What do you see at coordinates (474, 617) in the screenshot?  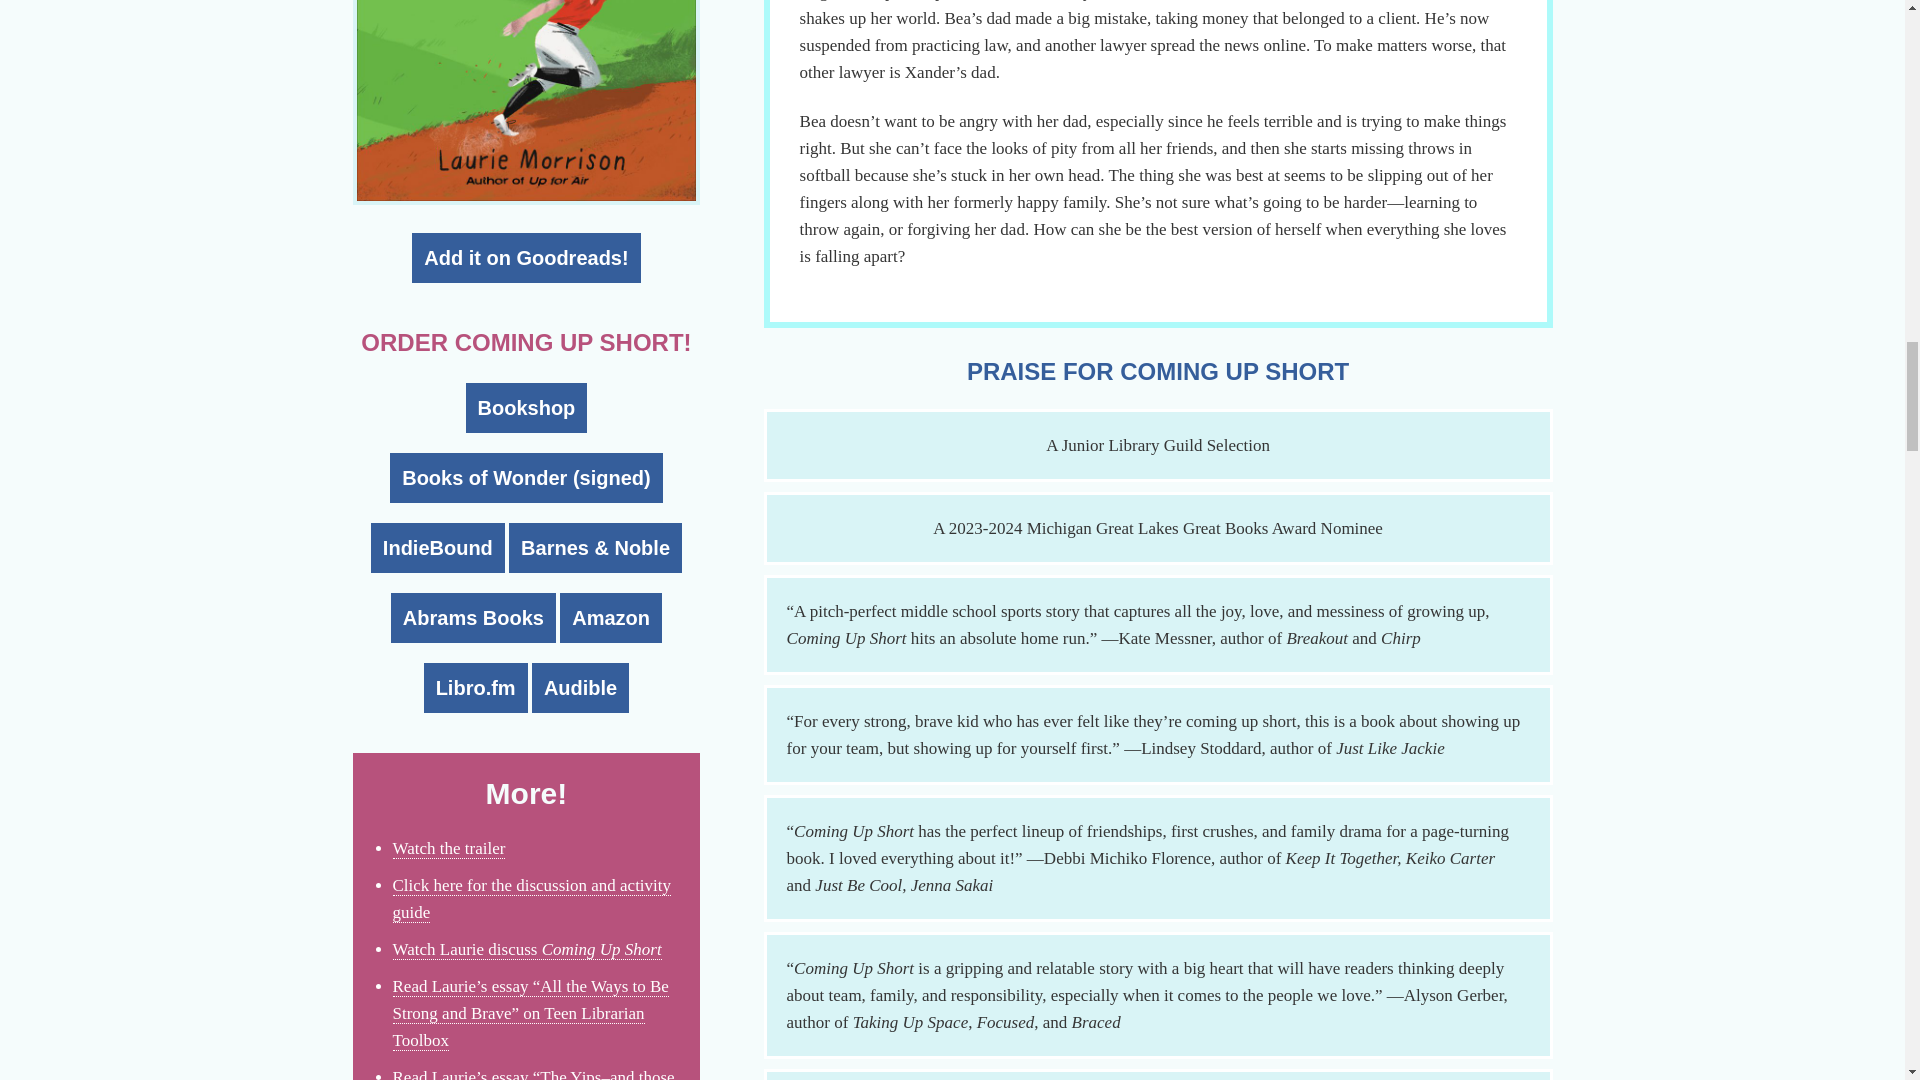 I see `Abrams Books` at bounding box center [474, 617].